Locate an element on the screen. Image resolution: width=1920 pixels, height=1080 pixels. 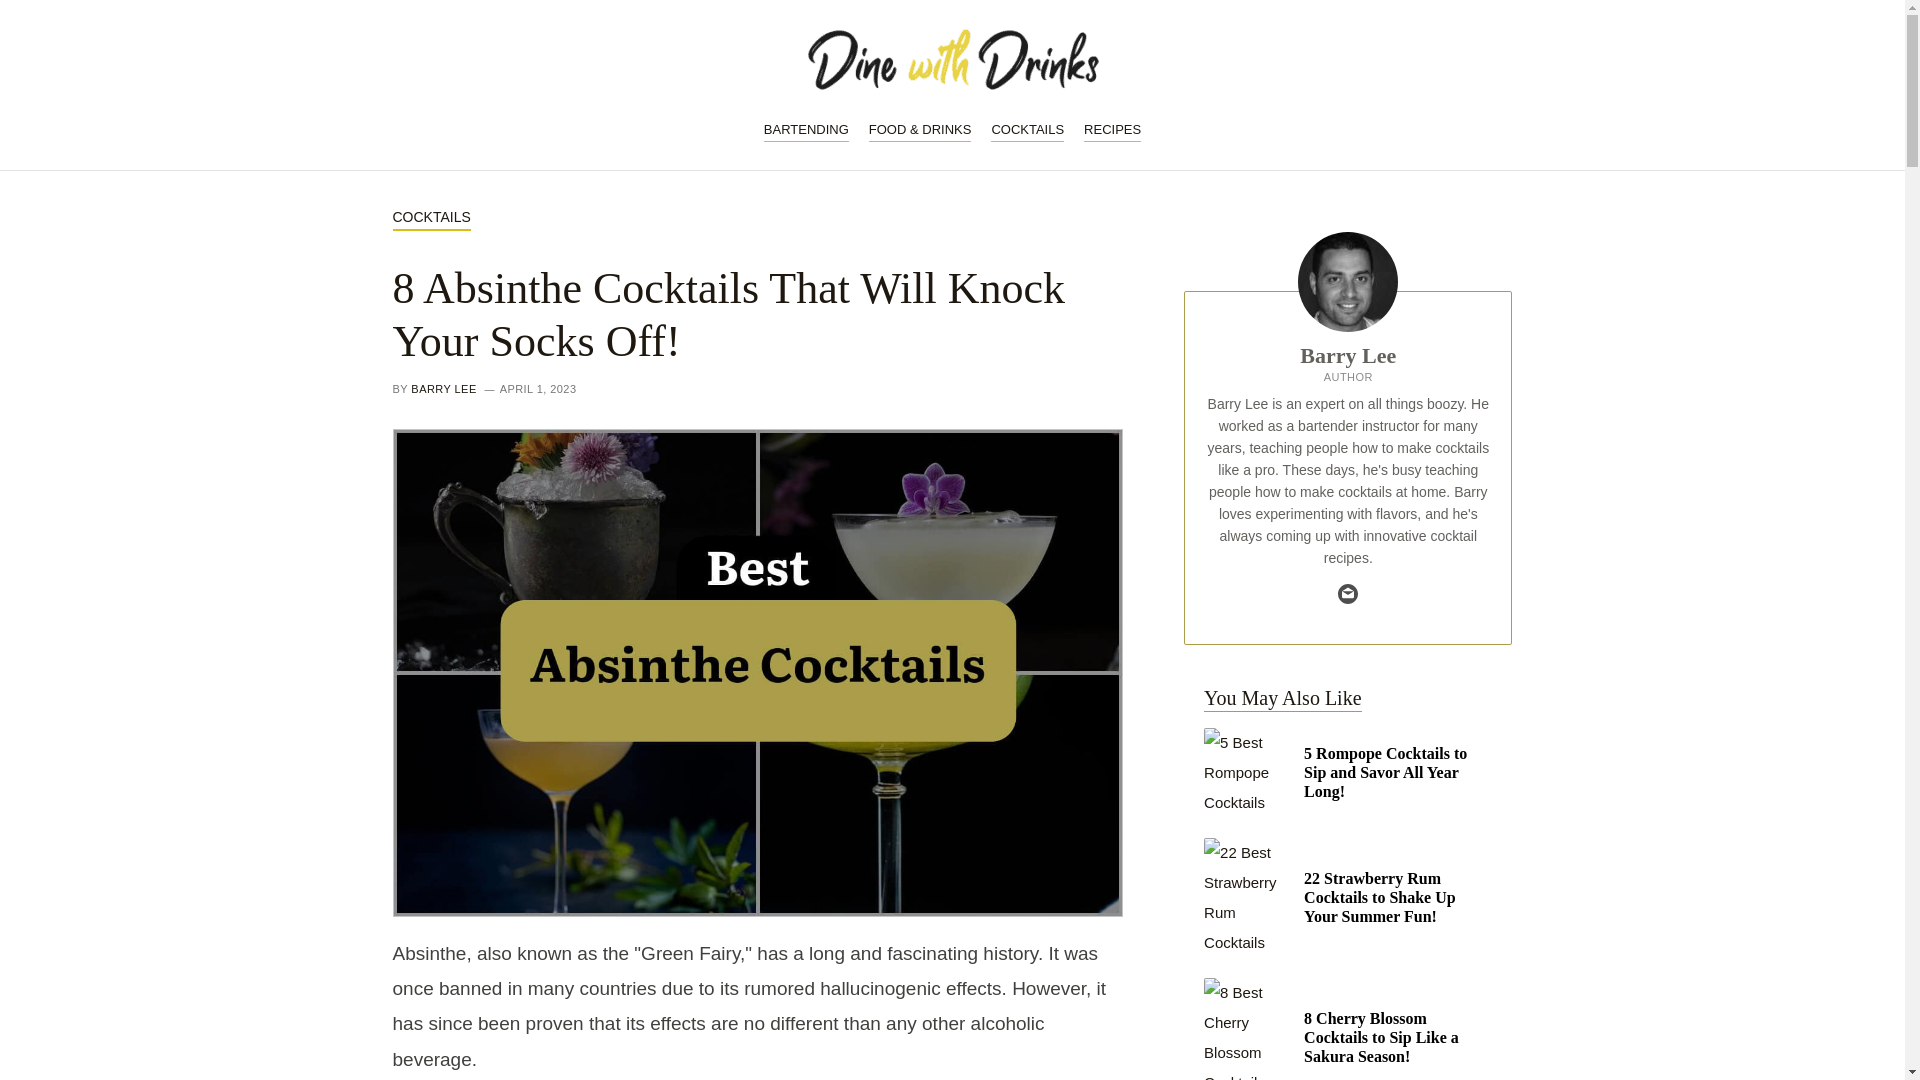
RECIPES is located at coordinates (1112, 130).